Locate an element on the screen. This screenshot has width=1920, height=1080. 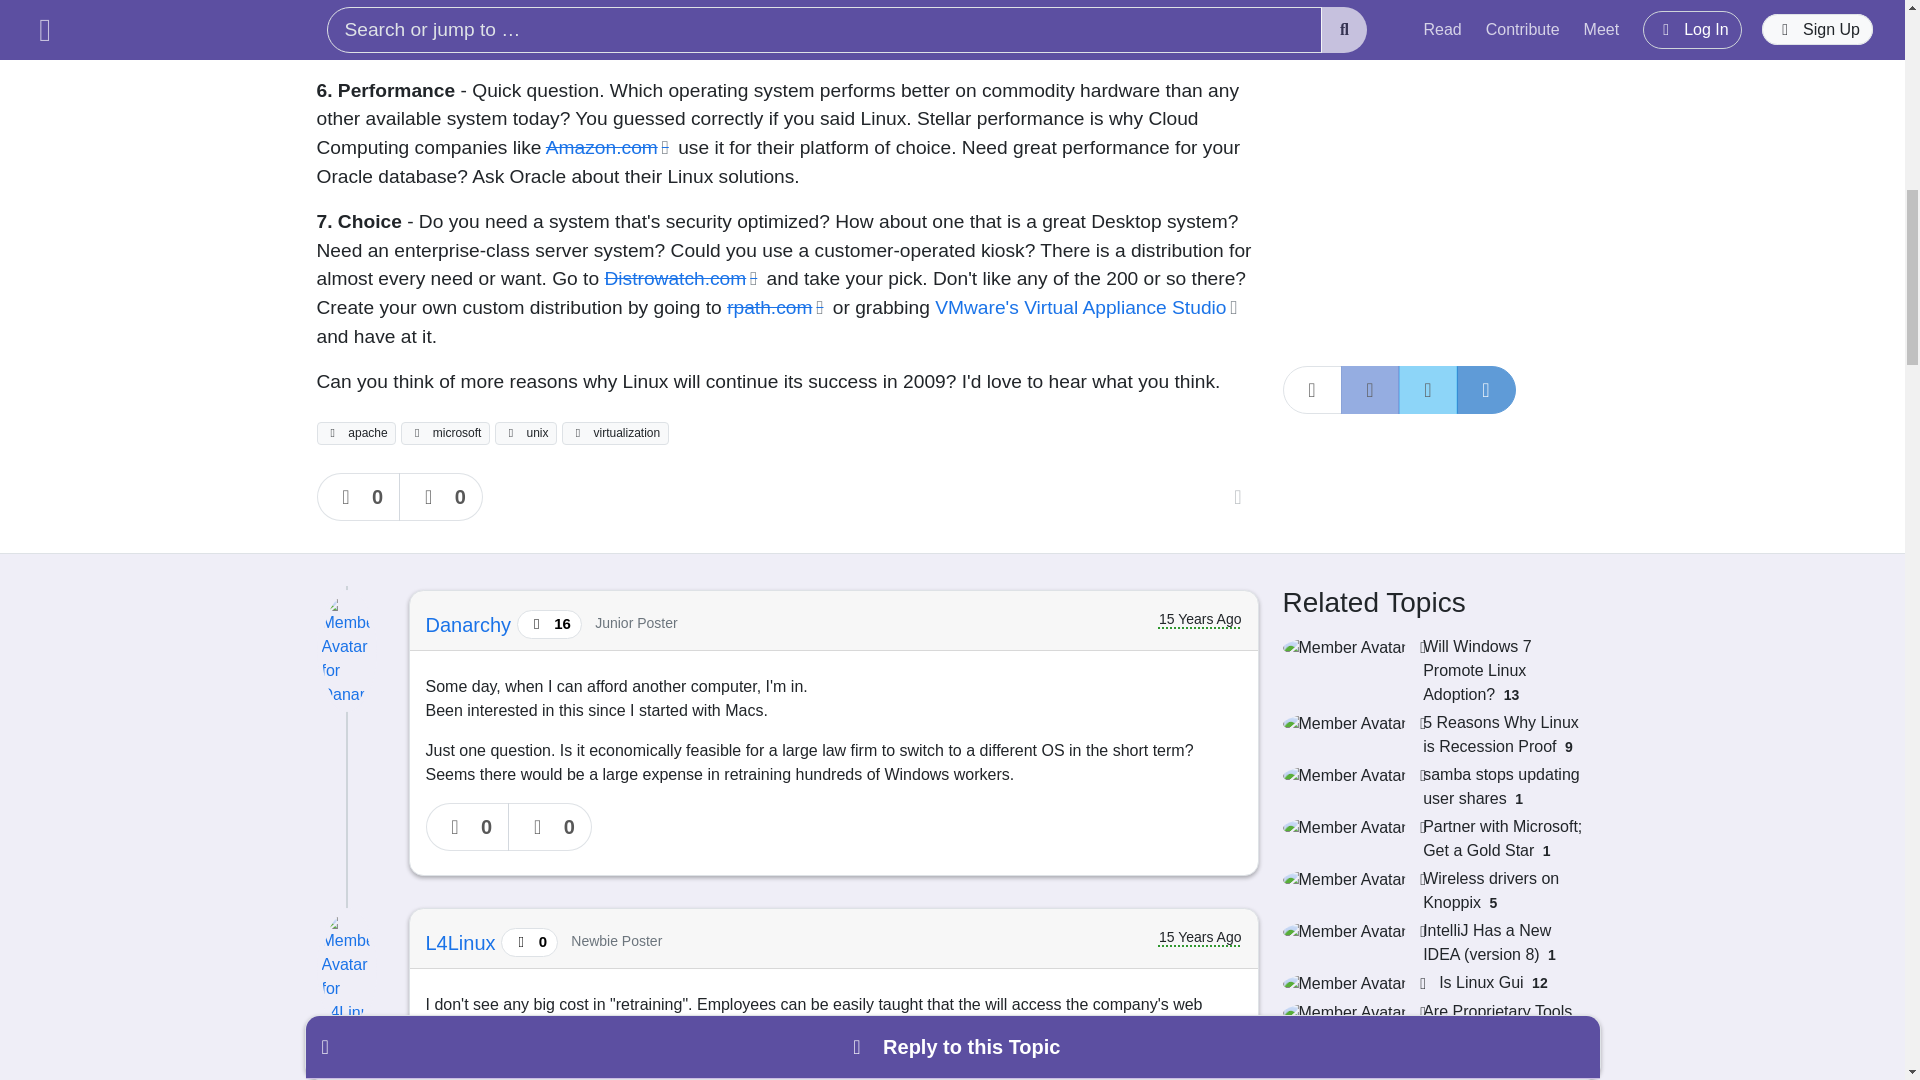
Distrowatch.com is located at coordinates (682, 278).